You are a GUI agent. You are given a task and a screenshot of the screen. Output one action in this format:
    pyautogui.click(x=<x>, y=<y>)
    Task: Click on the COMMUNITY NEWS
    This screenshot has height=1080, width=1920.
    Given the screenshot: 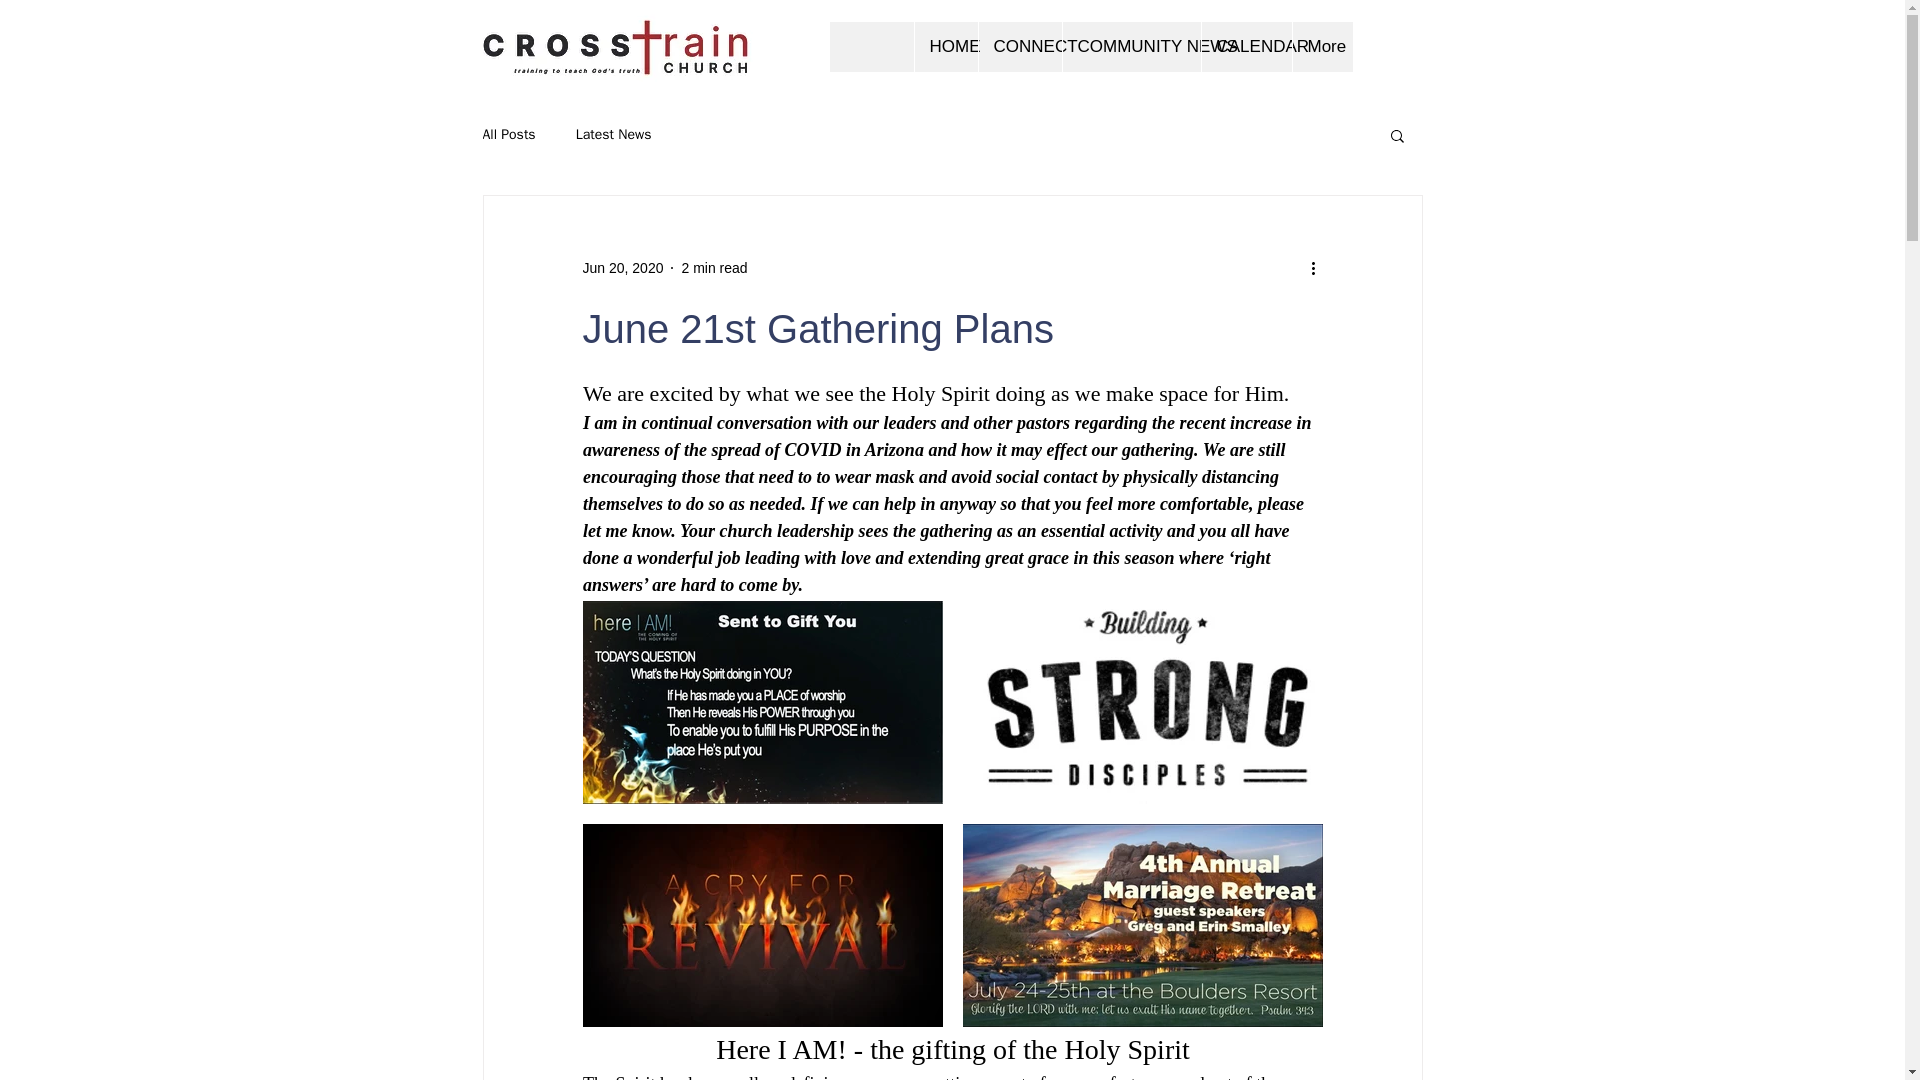 What is the action you would take?
    pyautogui.click(x=1131, y=46)
    